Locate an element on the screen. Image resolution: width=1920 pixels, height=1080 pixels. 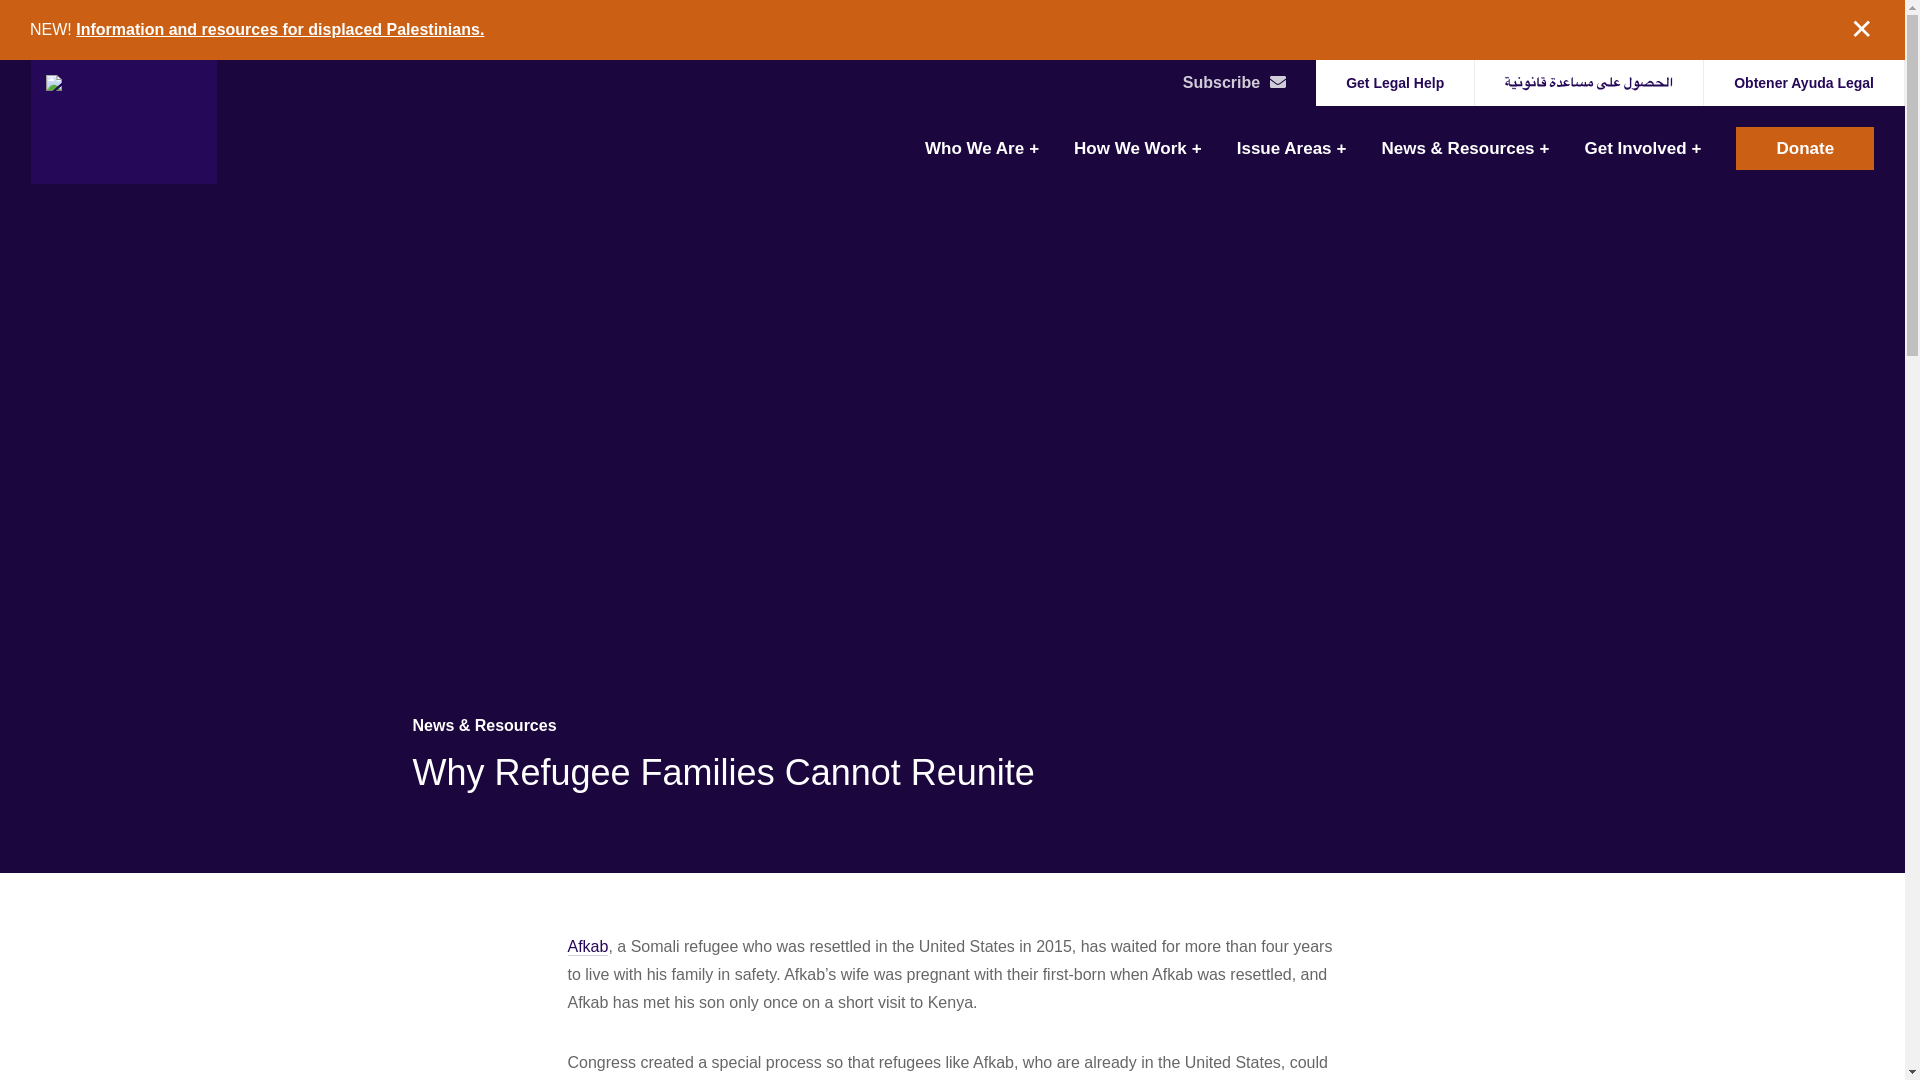
subscribe is located at coordinates (1278, 81).